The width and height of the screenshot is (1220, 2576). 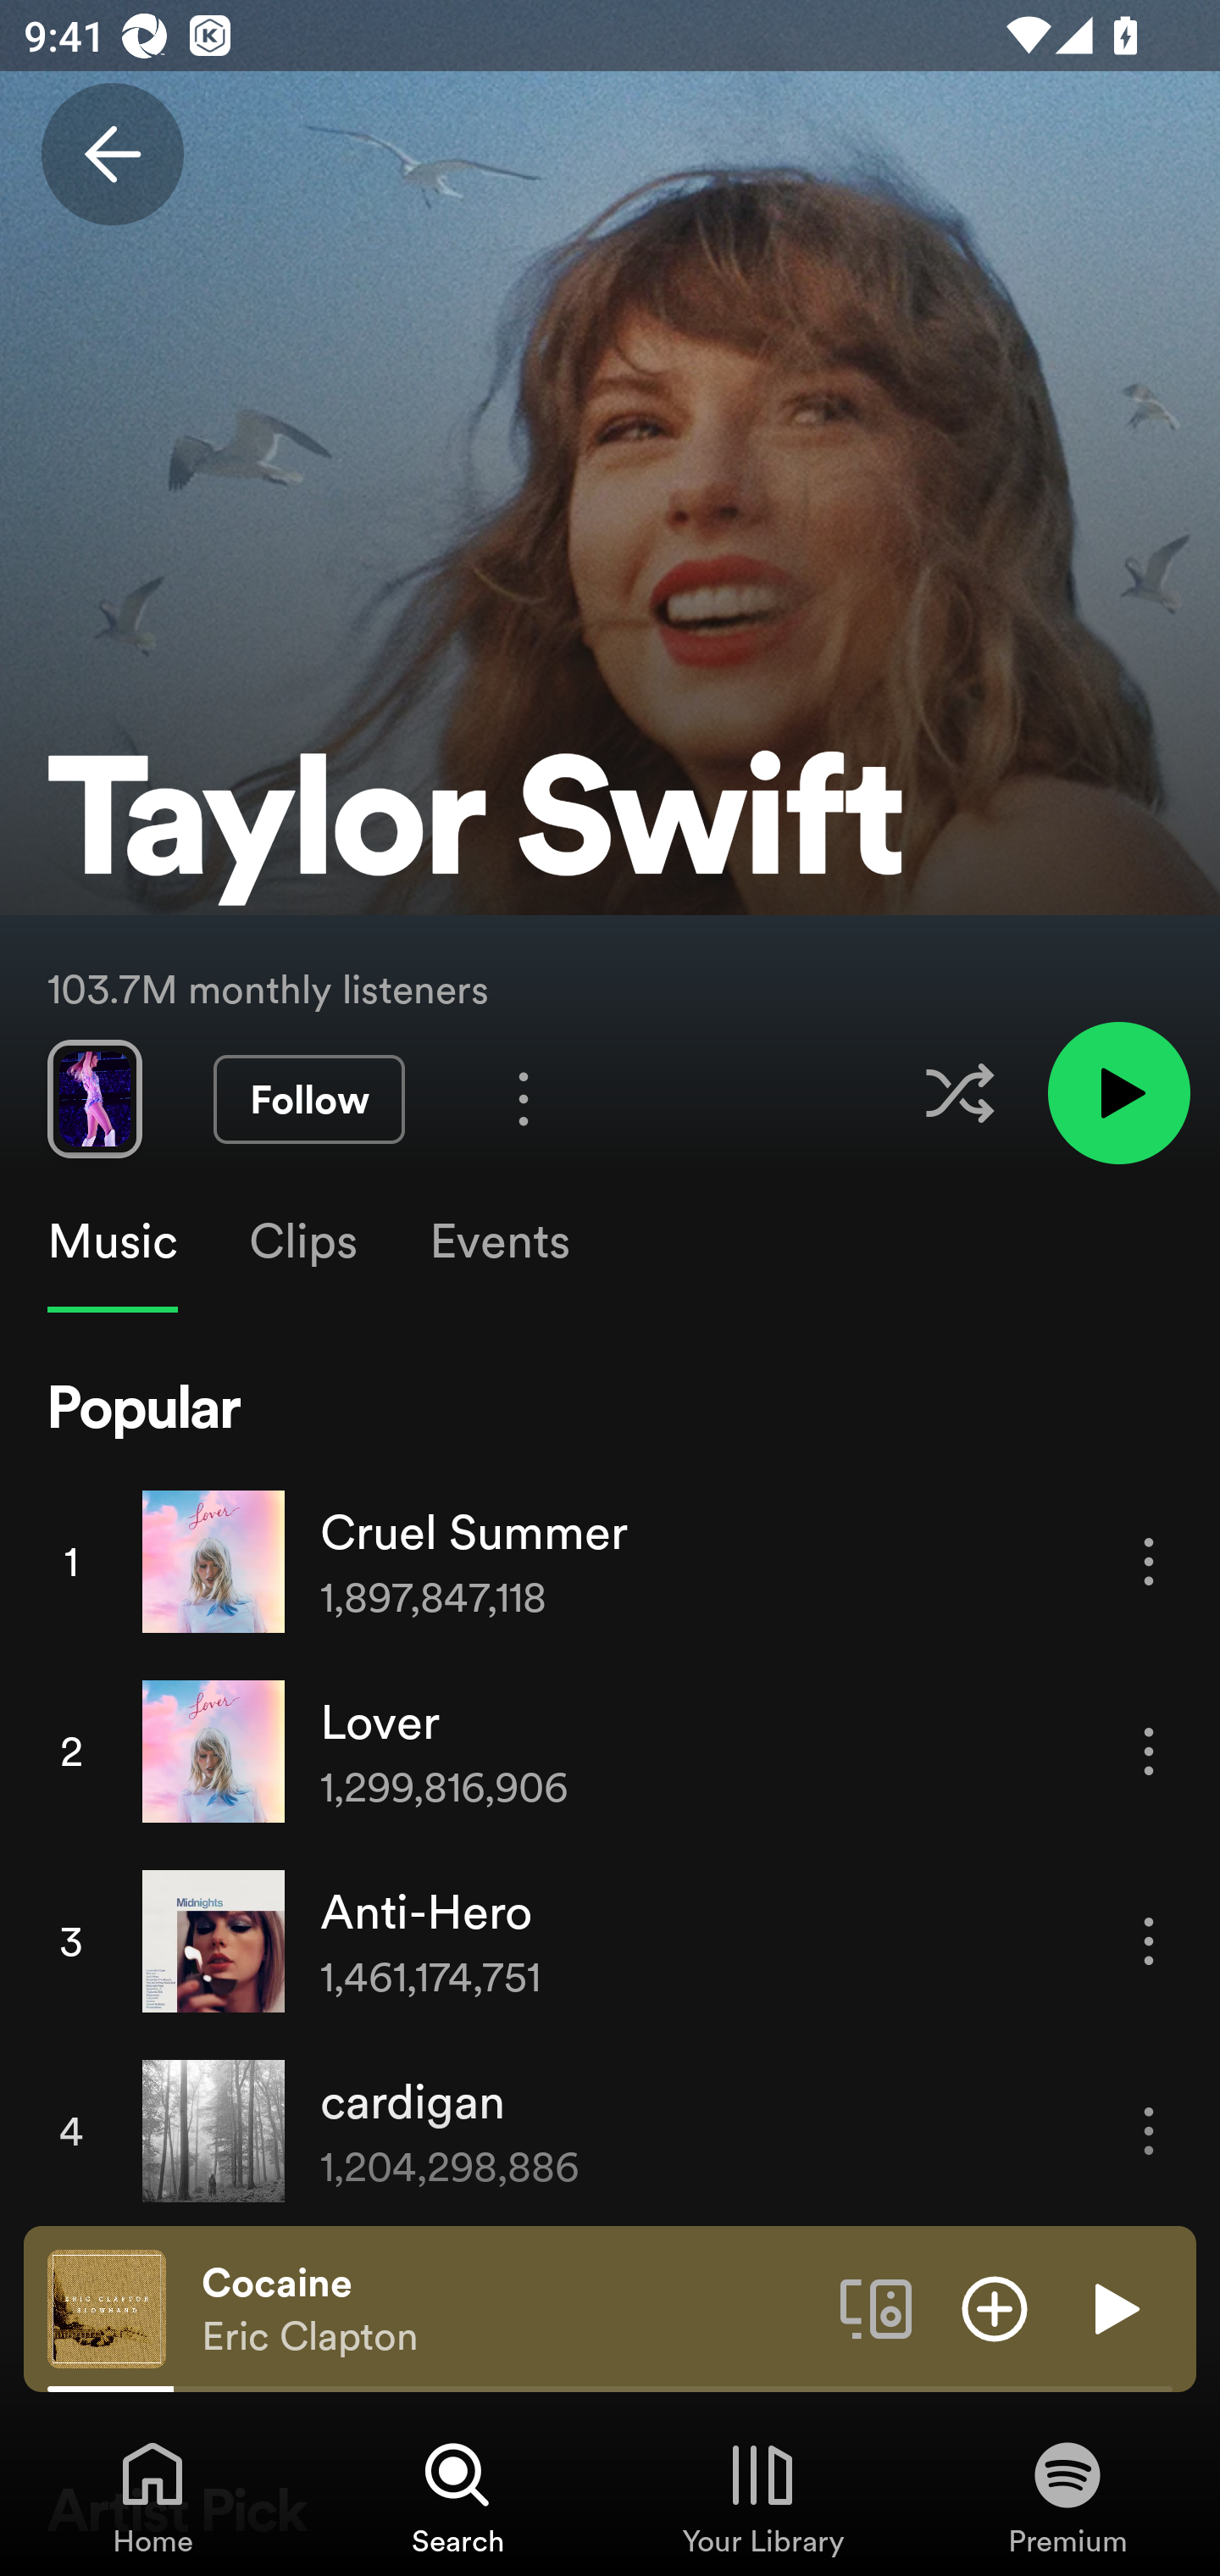 I want to click on More options for song Anti-Hero, so click(x=1149, y=1940).